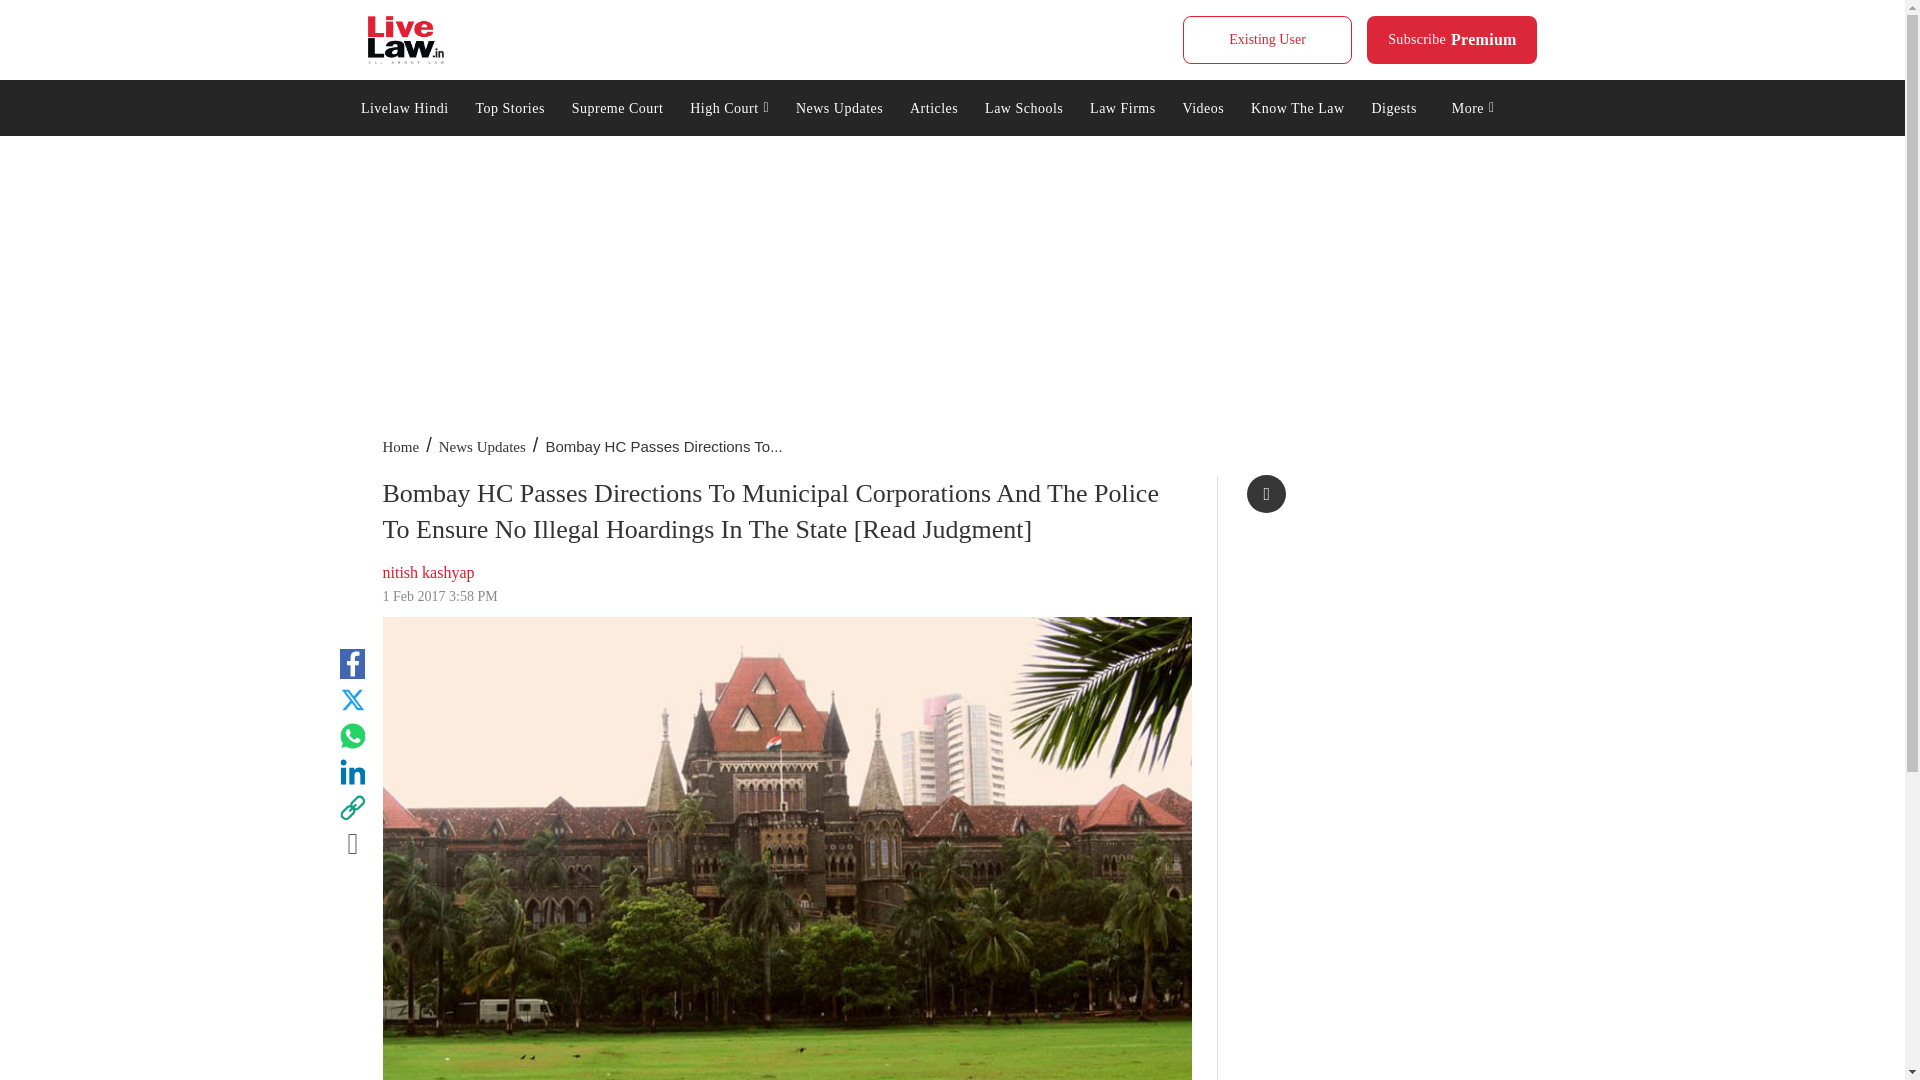  Describe the element at coordinates (406, 40) in the screenshot. I see `Existing User` at that location.